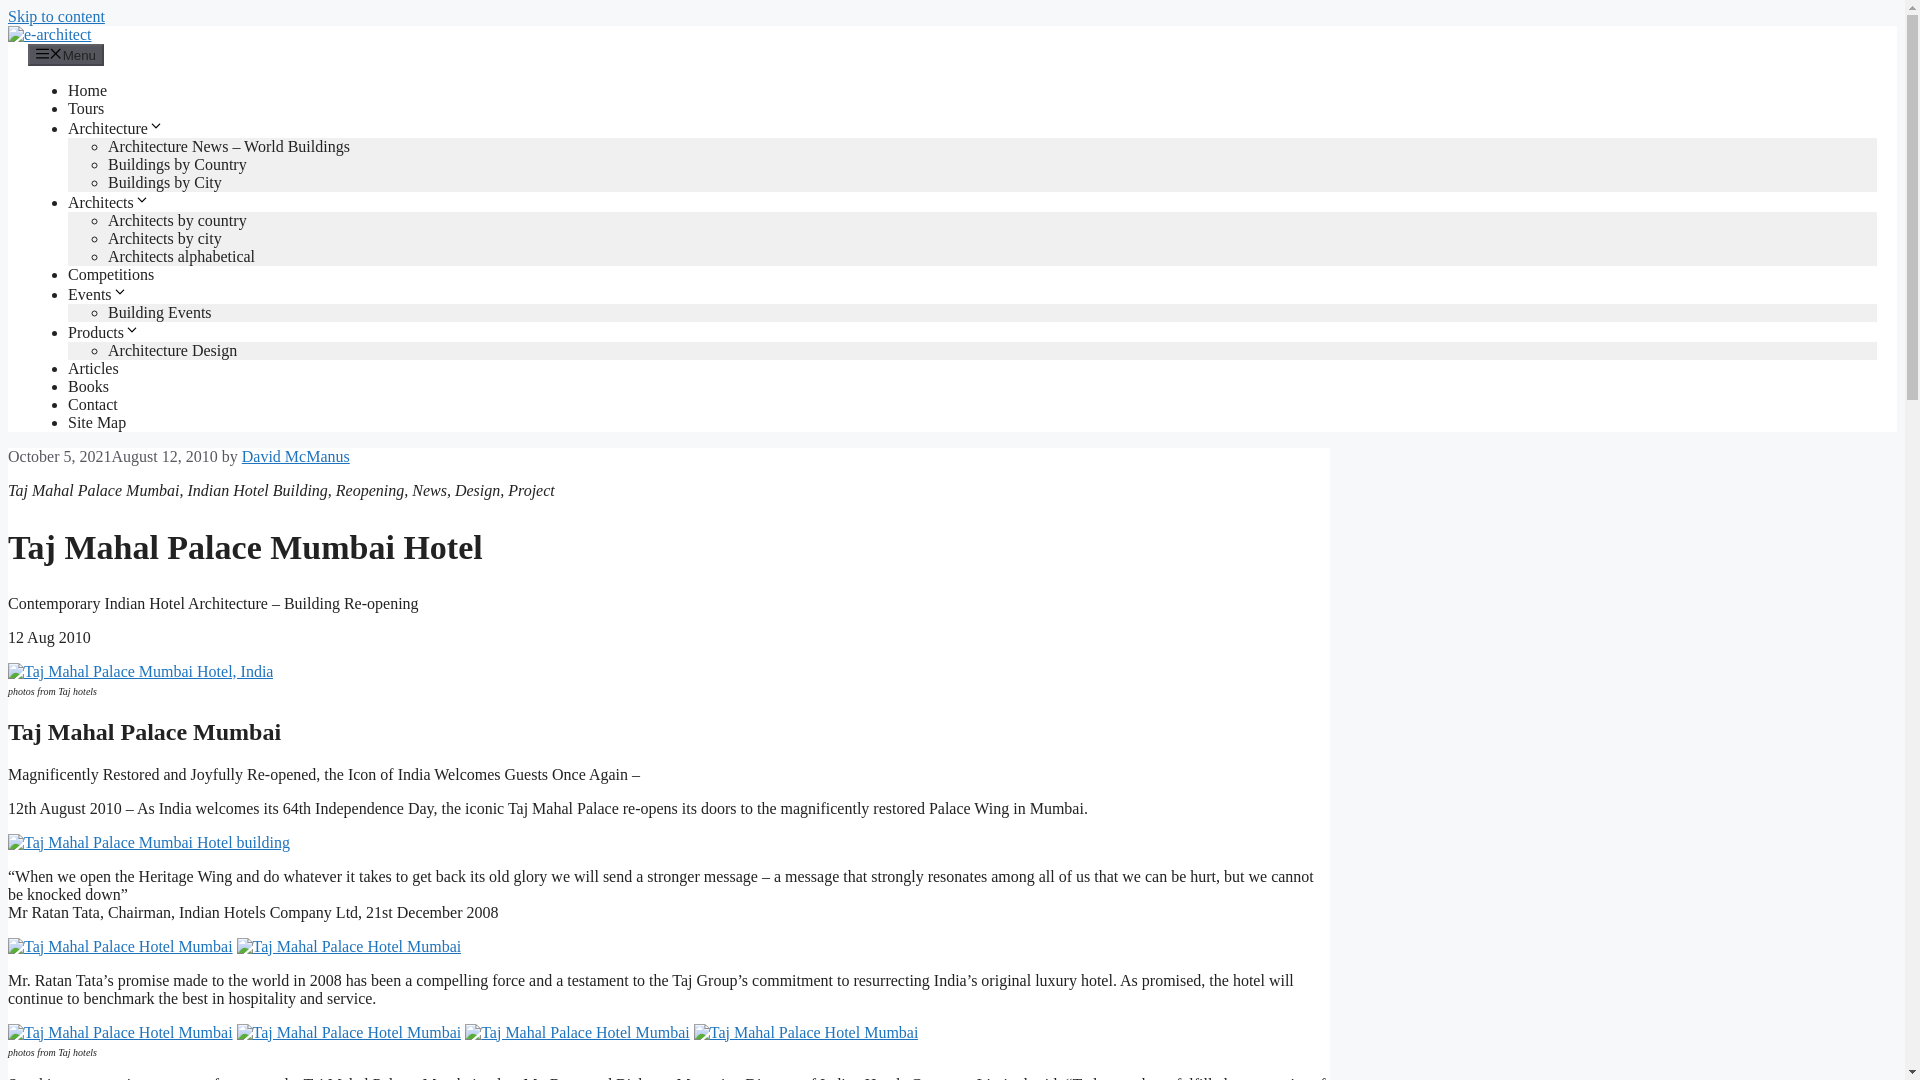  What do you see at coordinates (177, 220) in the screenshot?
I see `Architects by country` at bounding box center [177, 220].